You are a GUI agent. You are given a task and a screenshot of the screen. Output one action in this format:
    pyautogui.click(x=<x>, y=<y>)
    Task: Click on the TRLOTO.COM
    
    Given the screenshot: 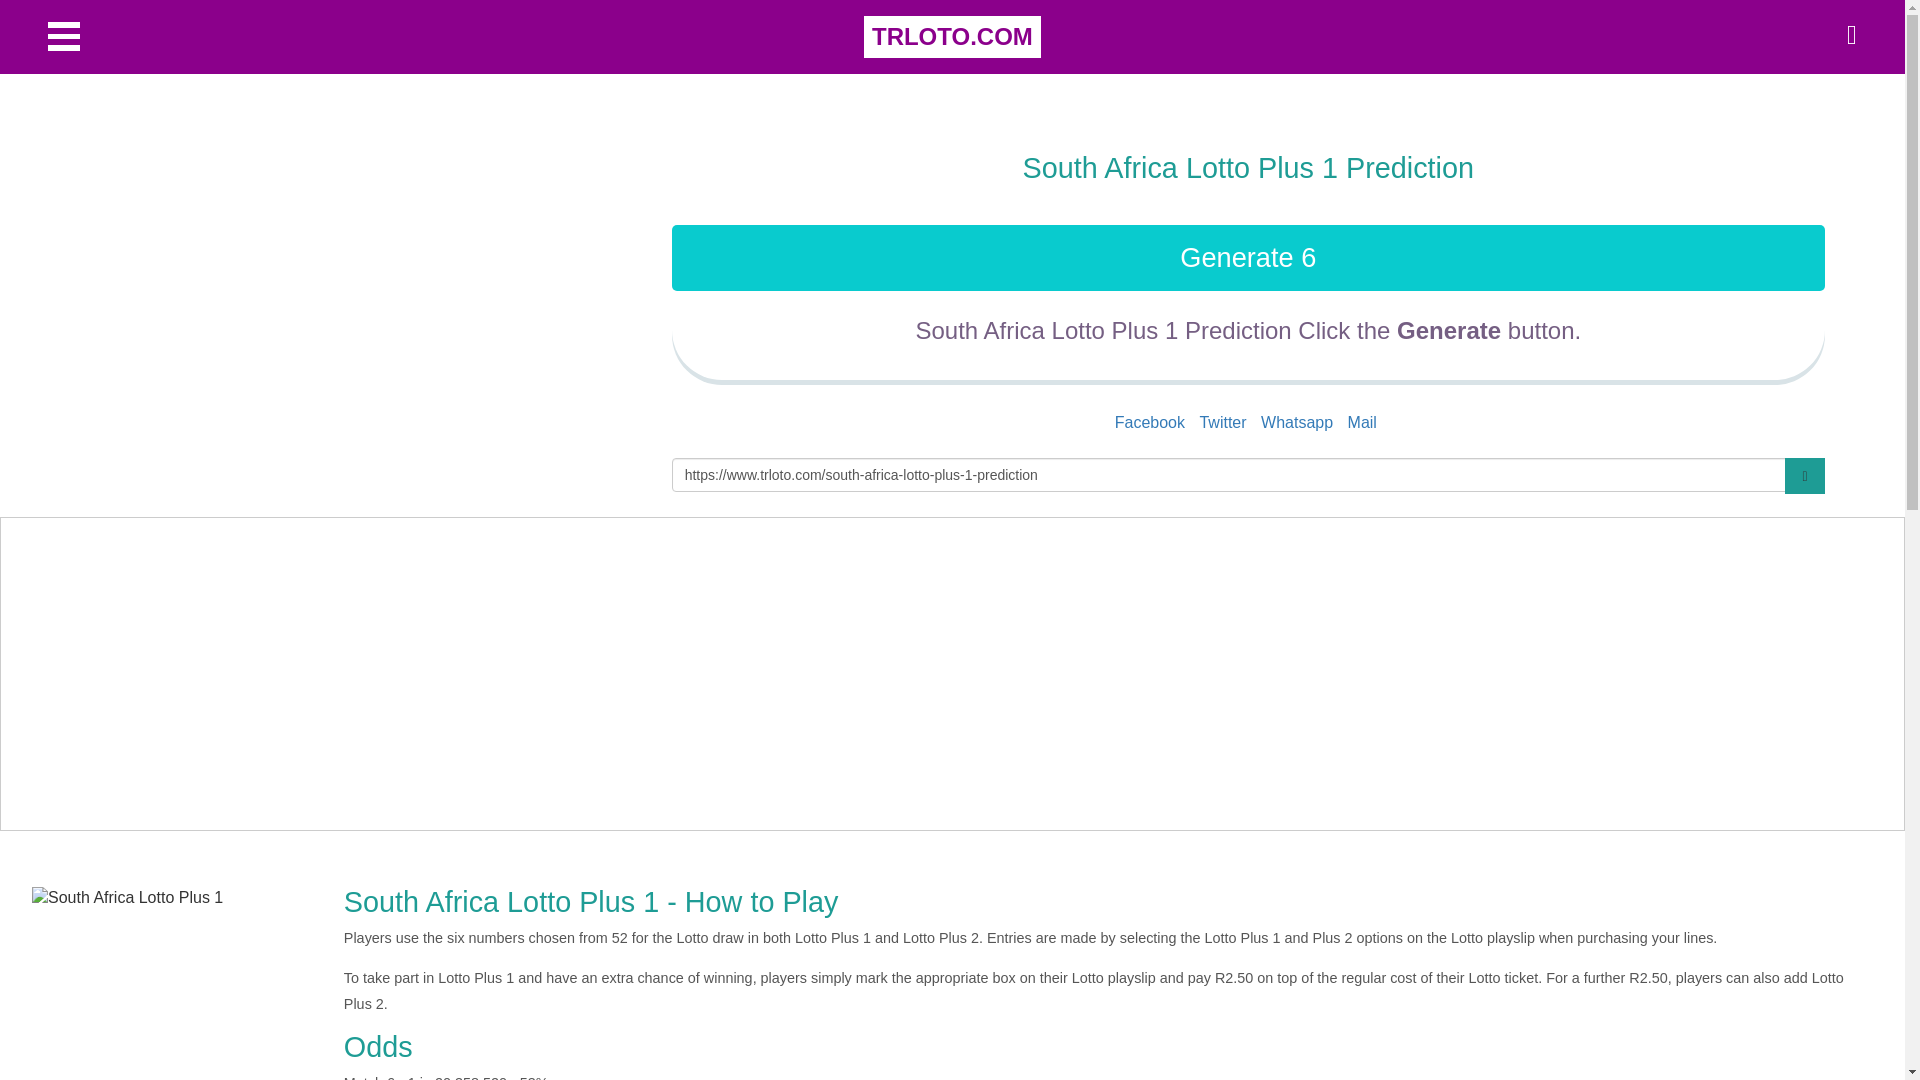 What is the action you would take?
    pyautogui.click(x=952, y=37)
    